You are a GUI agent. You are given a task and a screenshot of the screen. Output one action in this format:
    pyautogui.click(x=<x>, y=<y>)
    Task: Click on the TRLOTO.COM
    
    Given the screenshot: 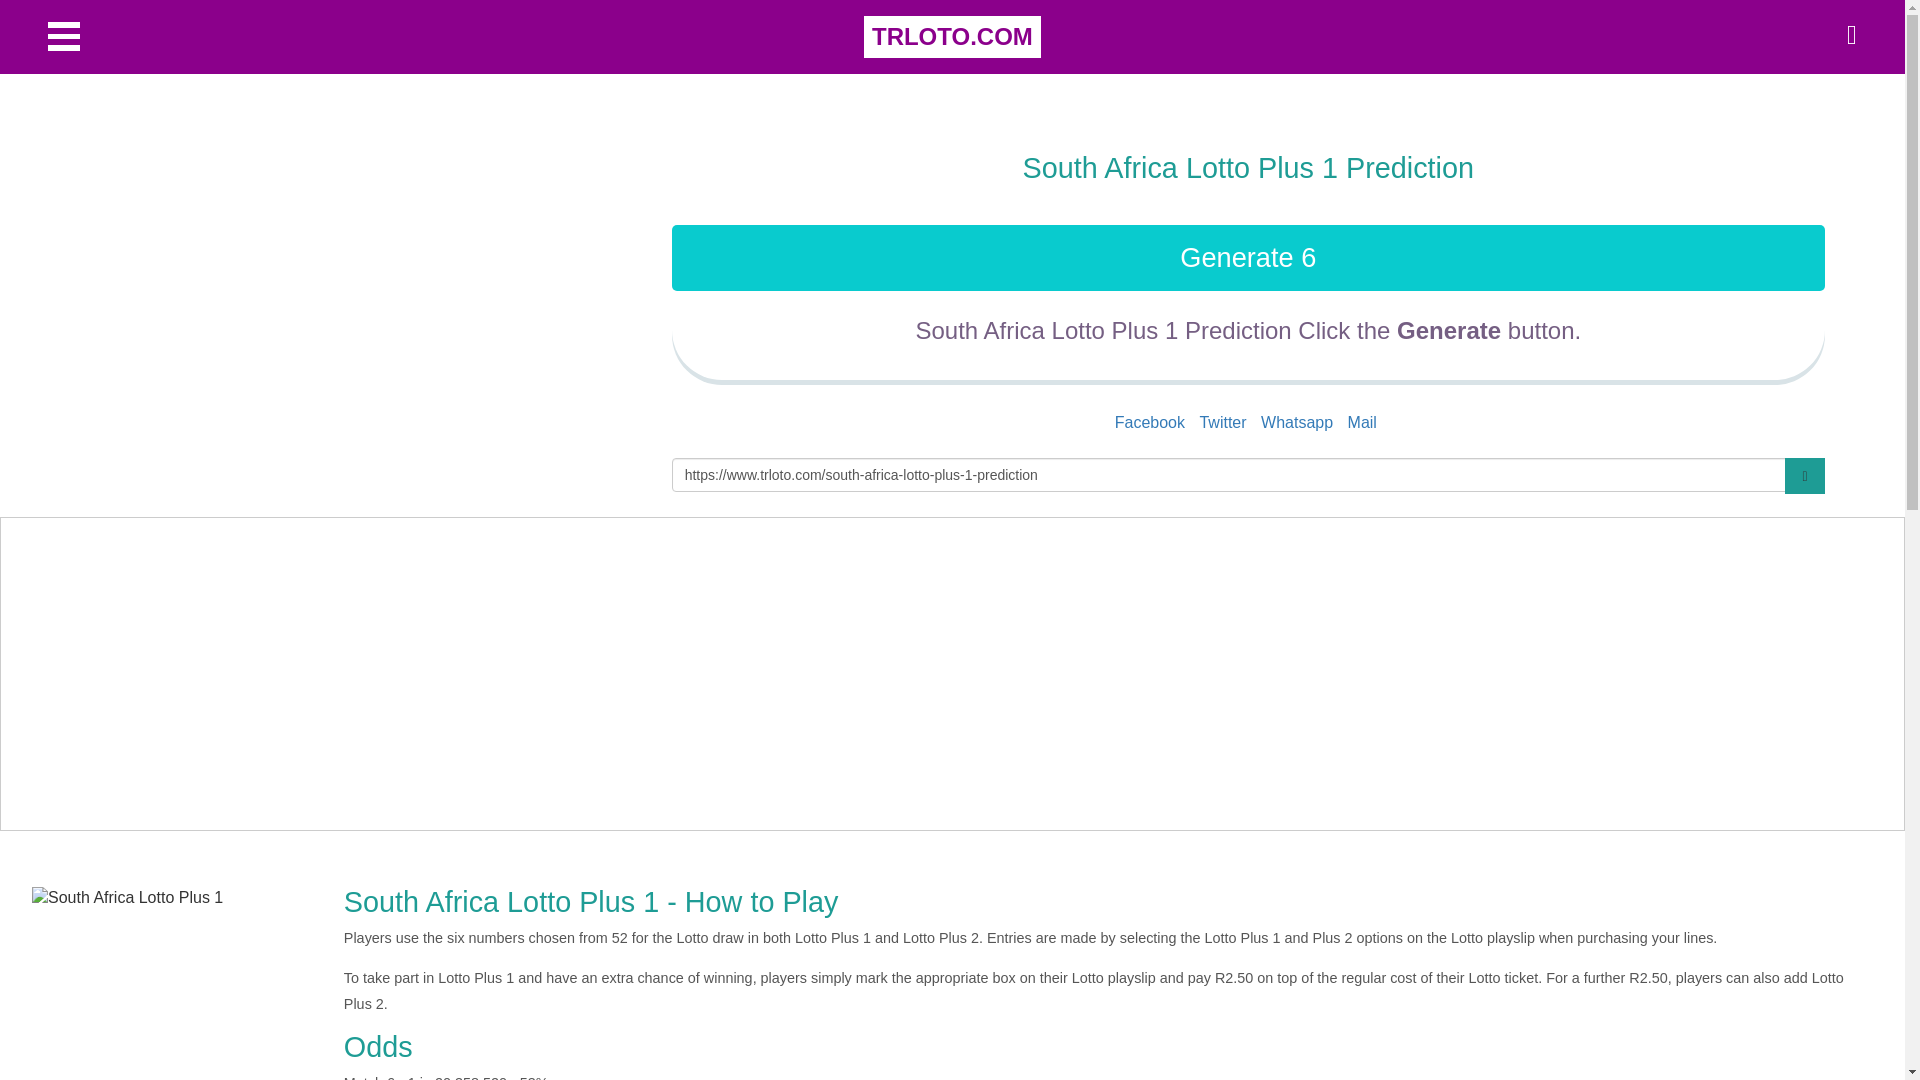 What is the action you would take?
    pyautogui.click(x=952, y=37)
    